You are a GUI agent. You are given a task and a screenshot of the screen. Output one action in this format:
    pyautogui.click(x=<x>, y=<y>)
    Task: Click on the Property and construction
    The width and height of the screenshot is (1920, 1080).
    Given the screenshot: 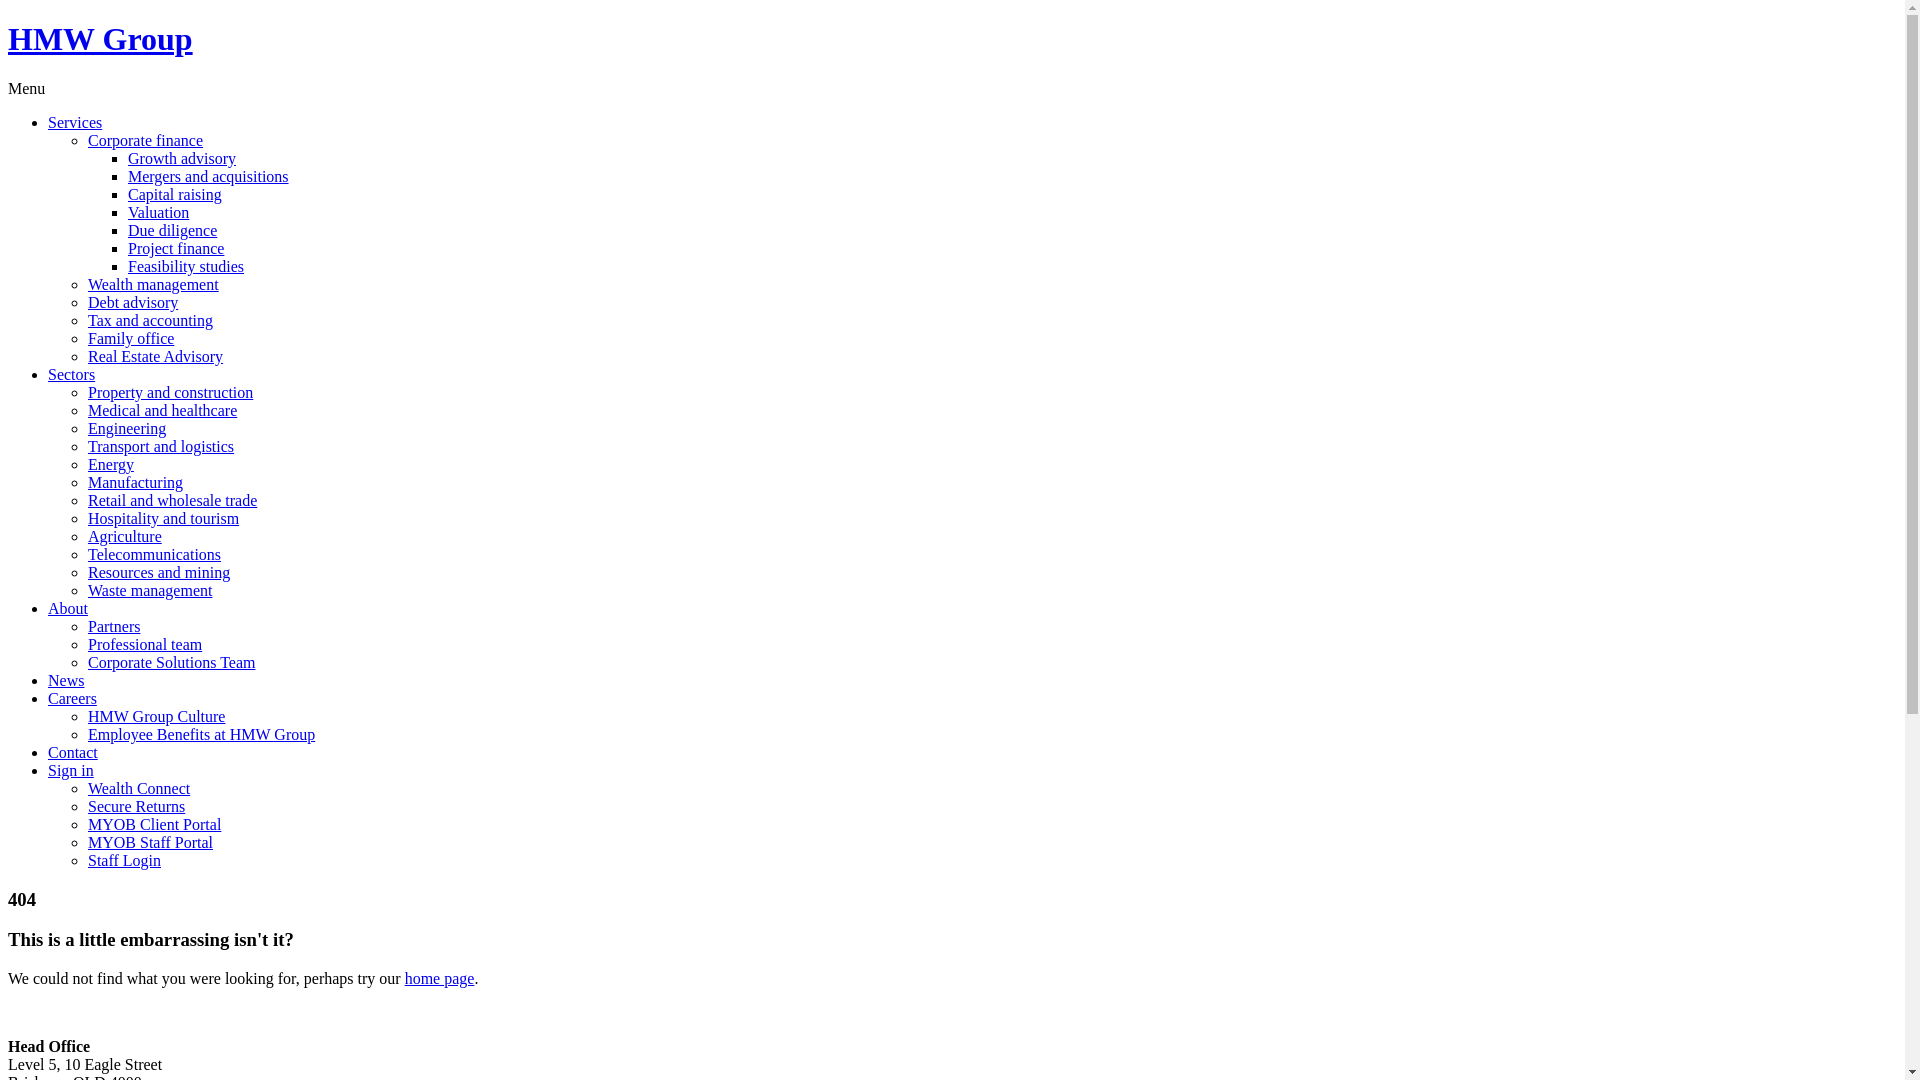 What is the action you would take?
    pyautogui.click(x=170, y=392)
    